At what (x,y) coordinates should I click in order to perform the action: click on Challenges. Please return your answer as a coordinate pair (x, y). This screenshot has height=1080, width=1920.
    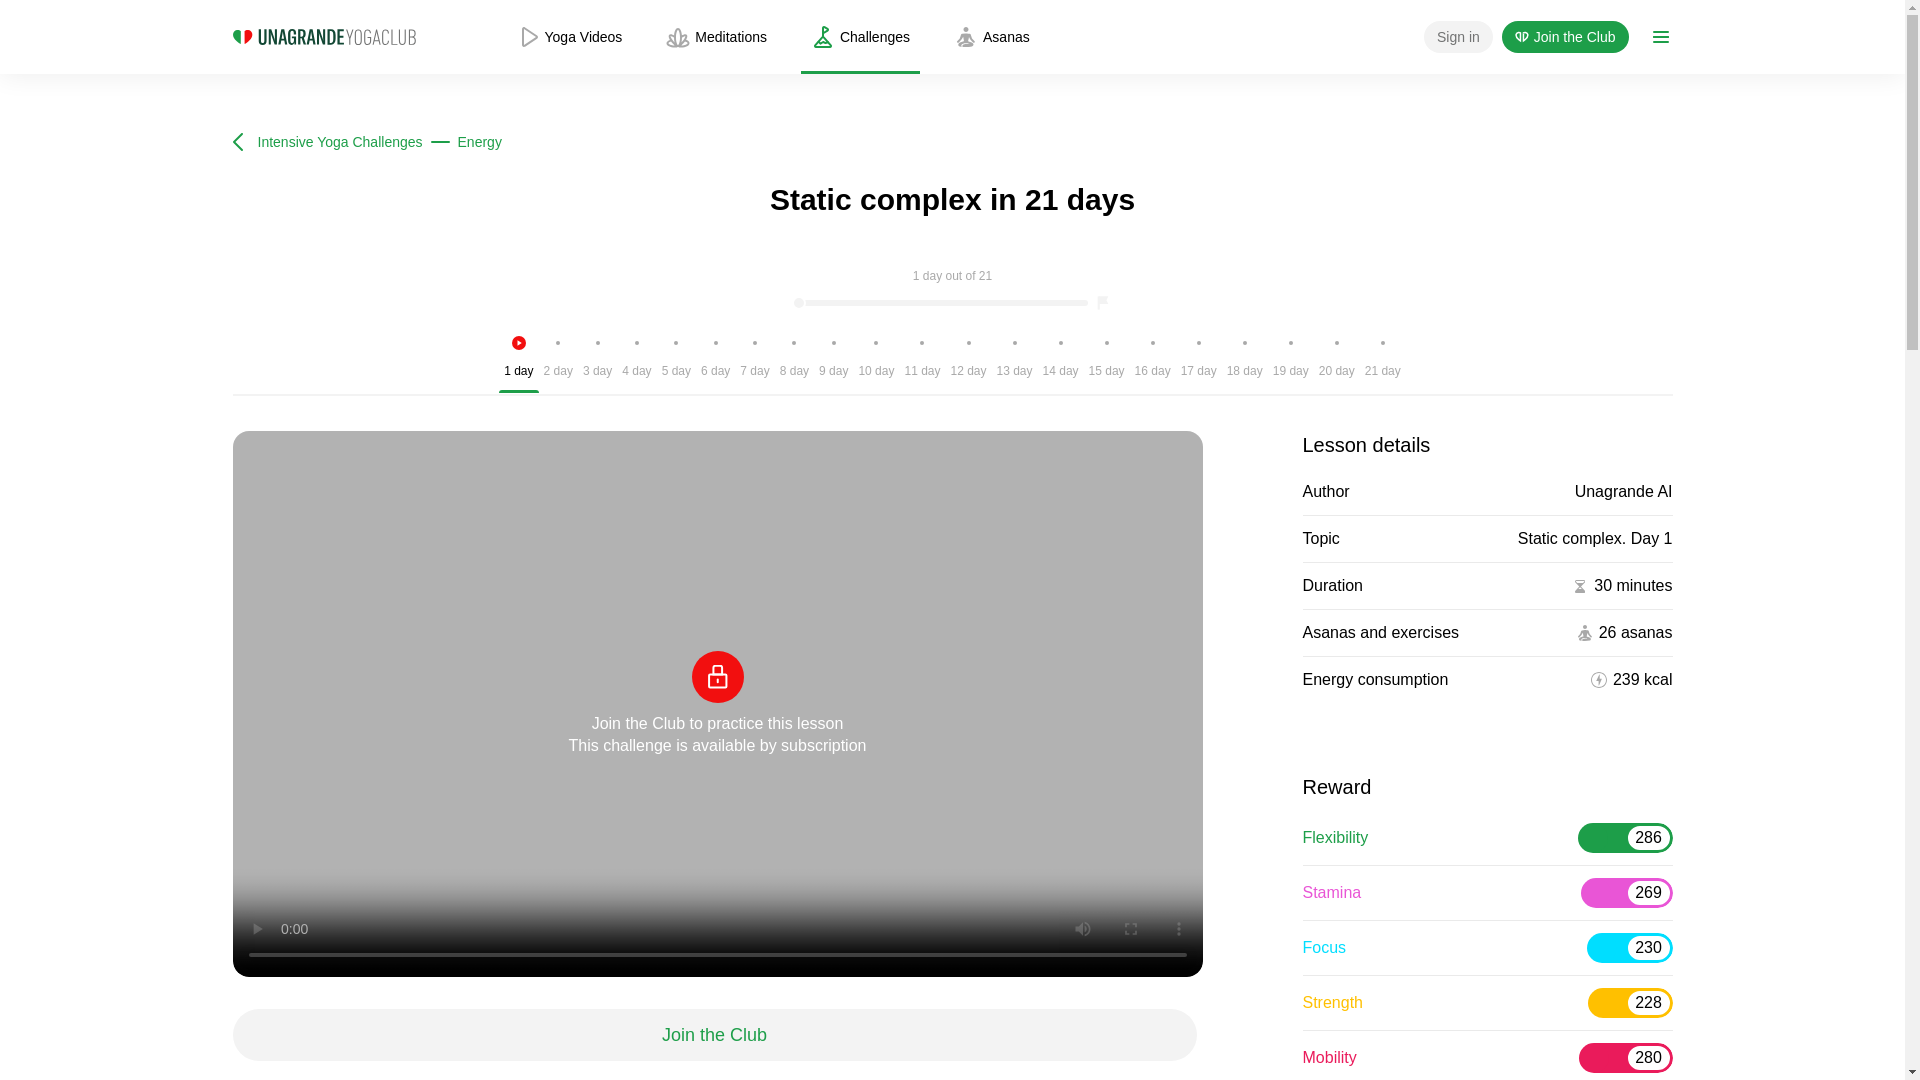
    Looking at the image, I should click on (860, 37).